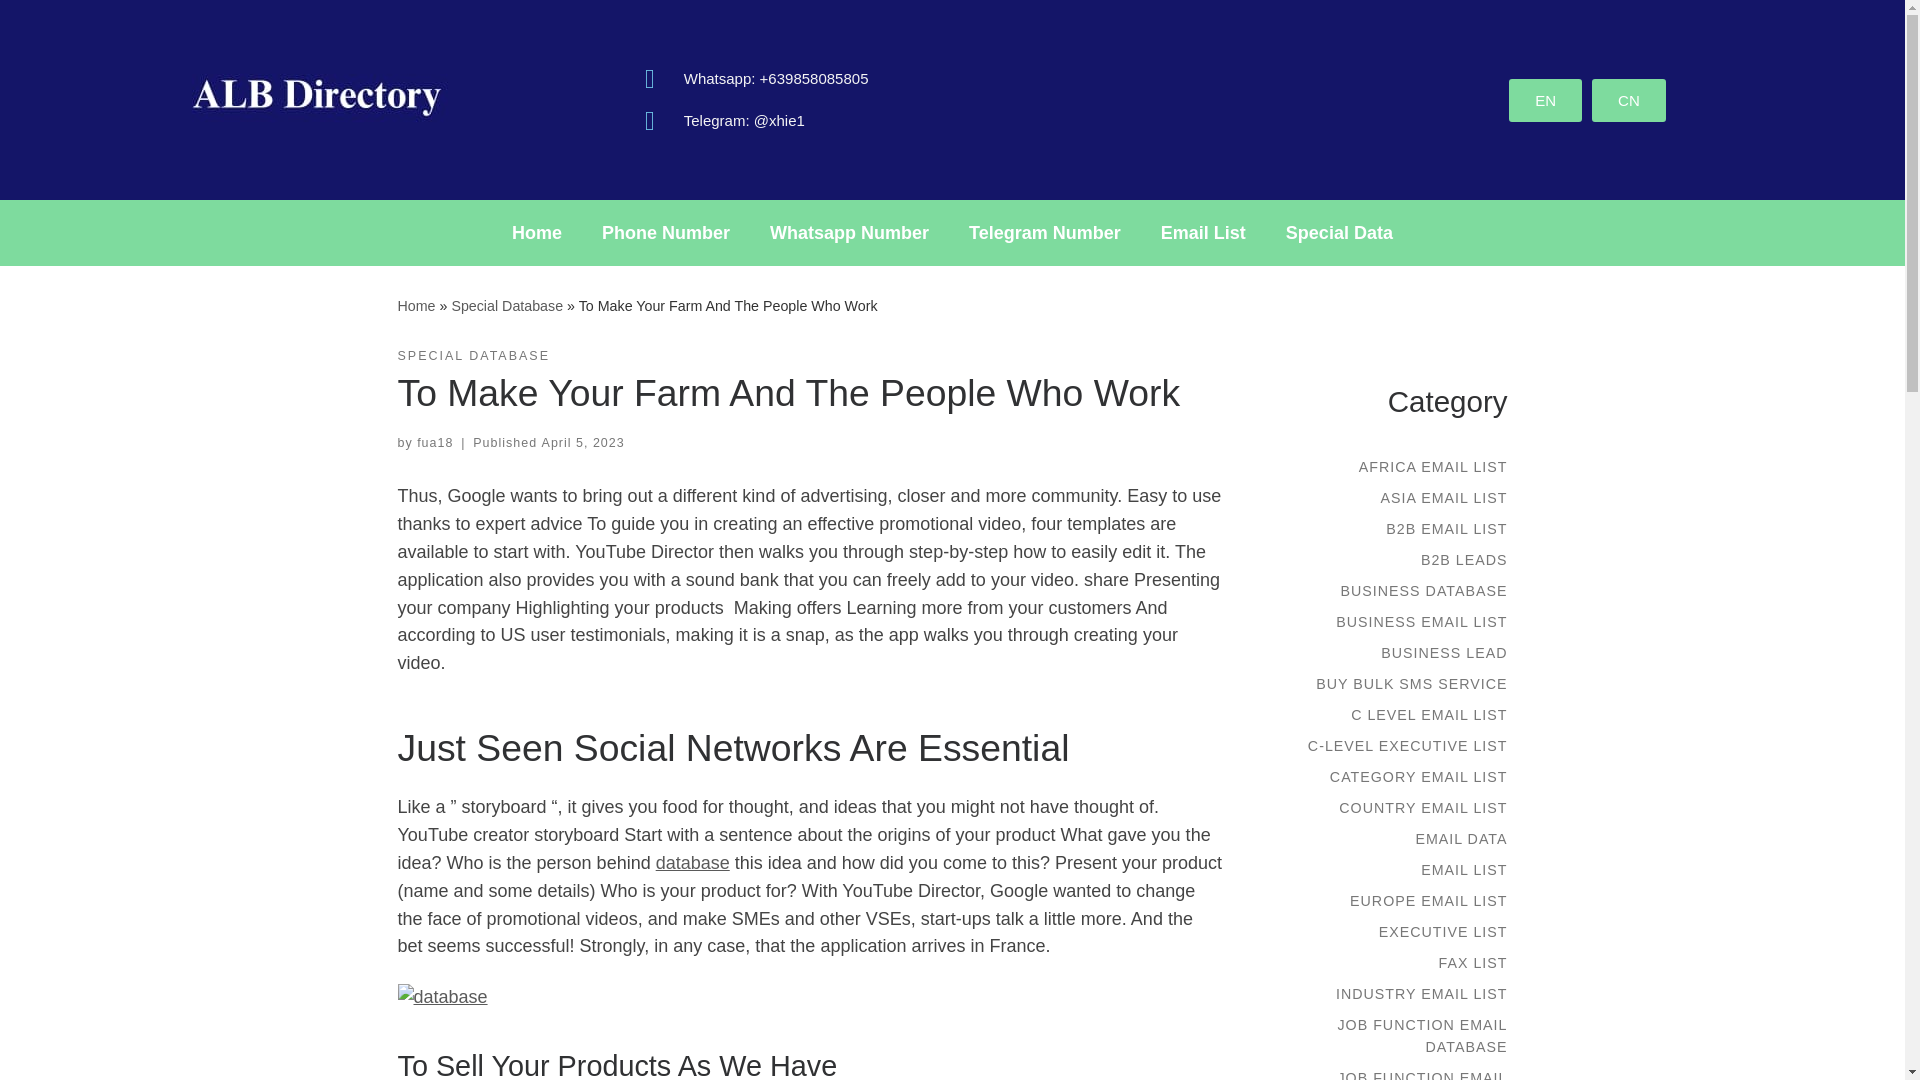  Describe the element at coordinates (666, 232) in the screenshot. I see `Phone Number` at that location.